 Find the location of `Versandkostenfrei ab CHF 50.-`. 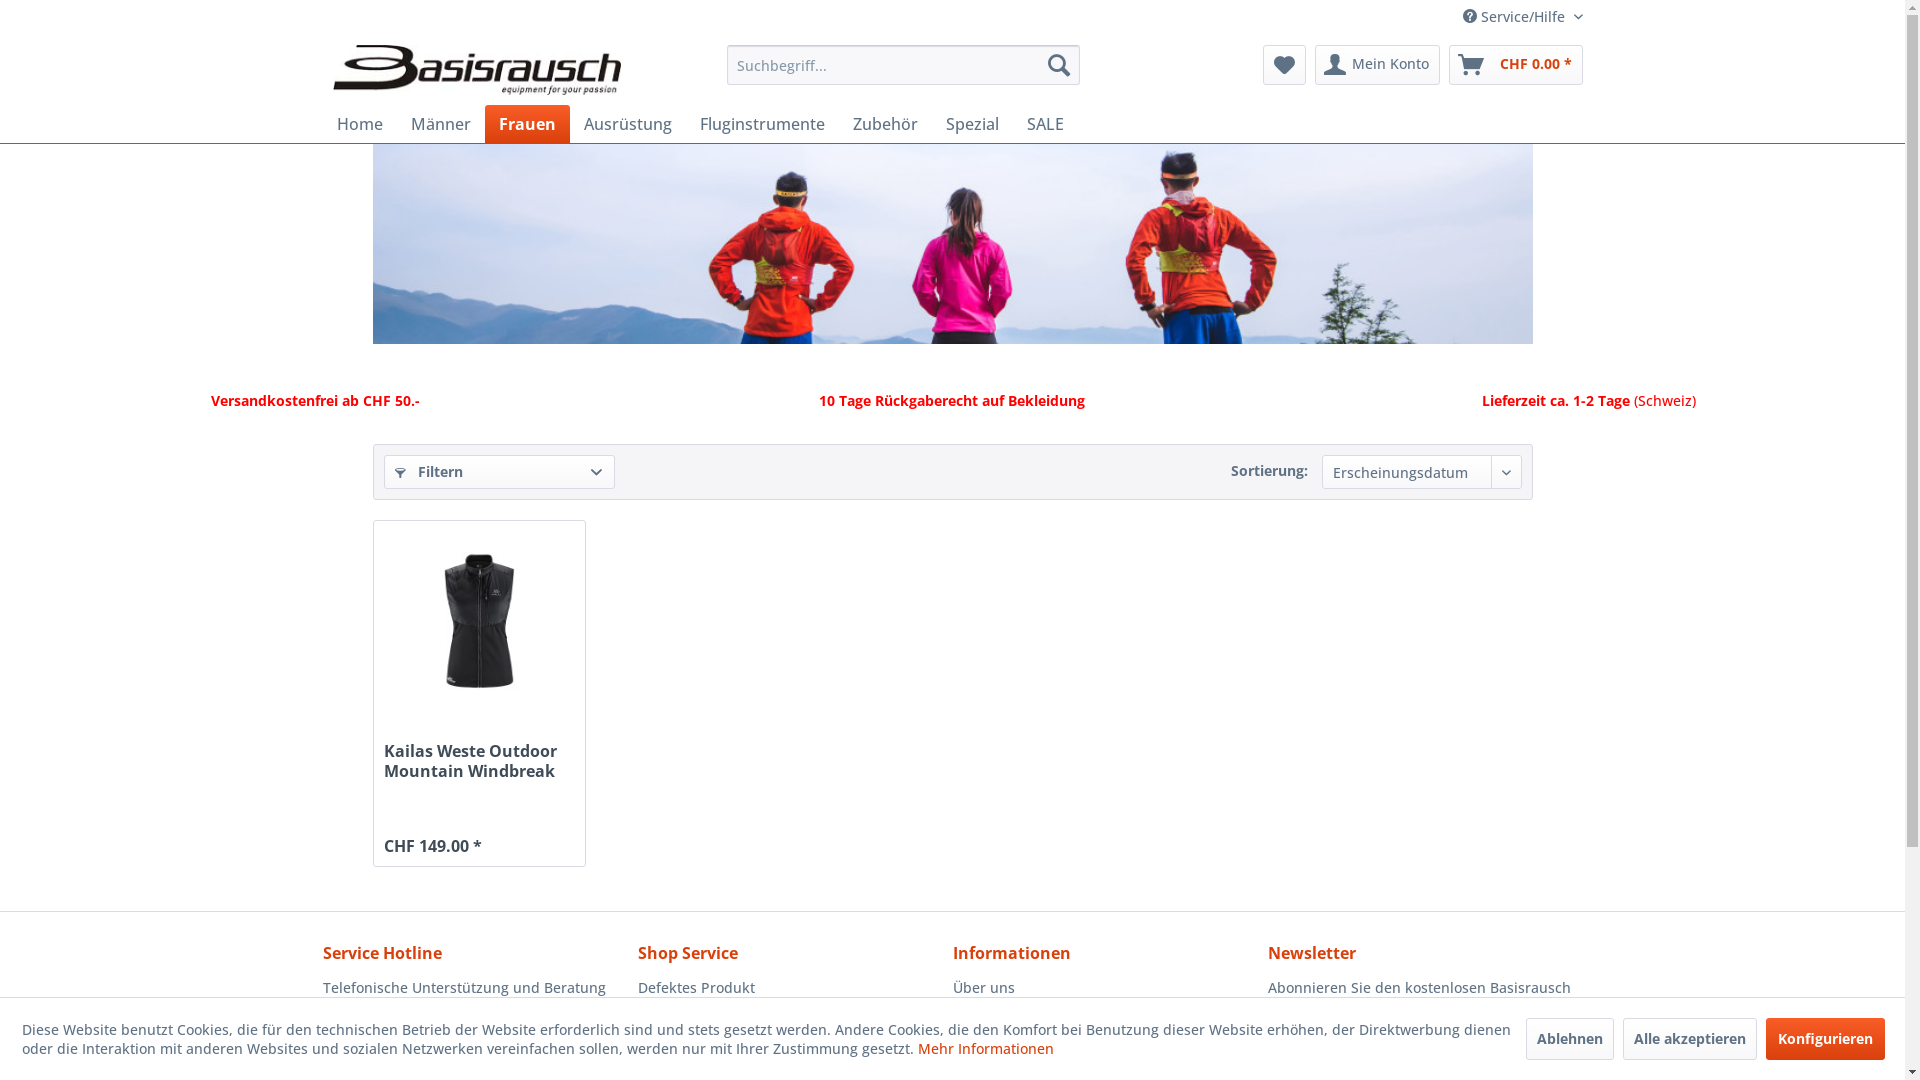

Versandkostenfrei ab CHF 50.- is located at coordinates (316, 400).